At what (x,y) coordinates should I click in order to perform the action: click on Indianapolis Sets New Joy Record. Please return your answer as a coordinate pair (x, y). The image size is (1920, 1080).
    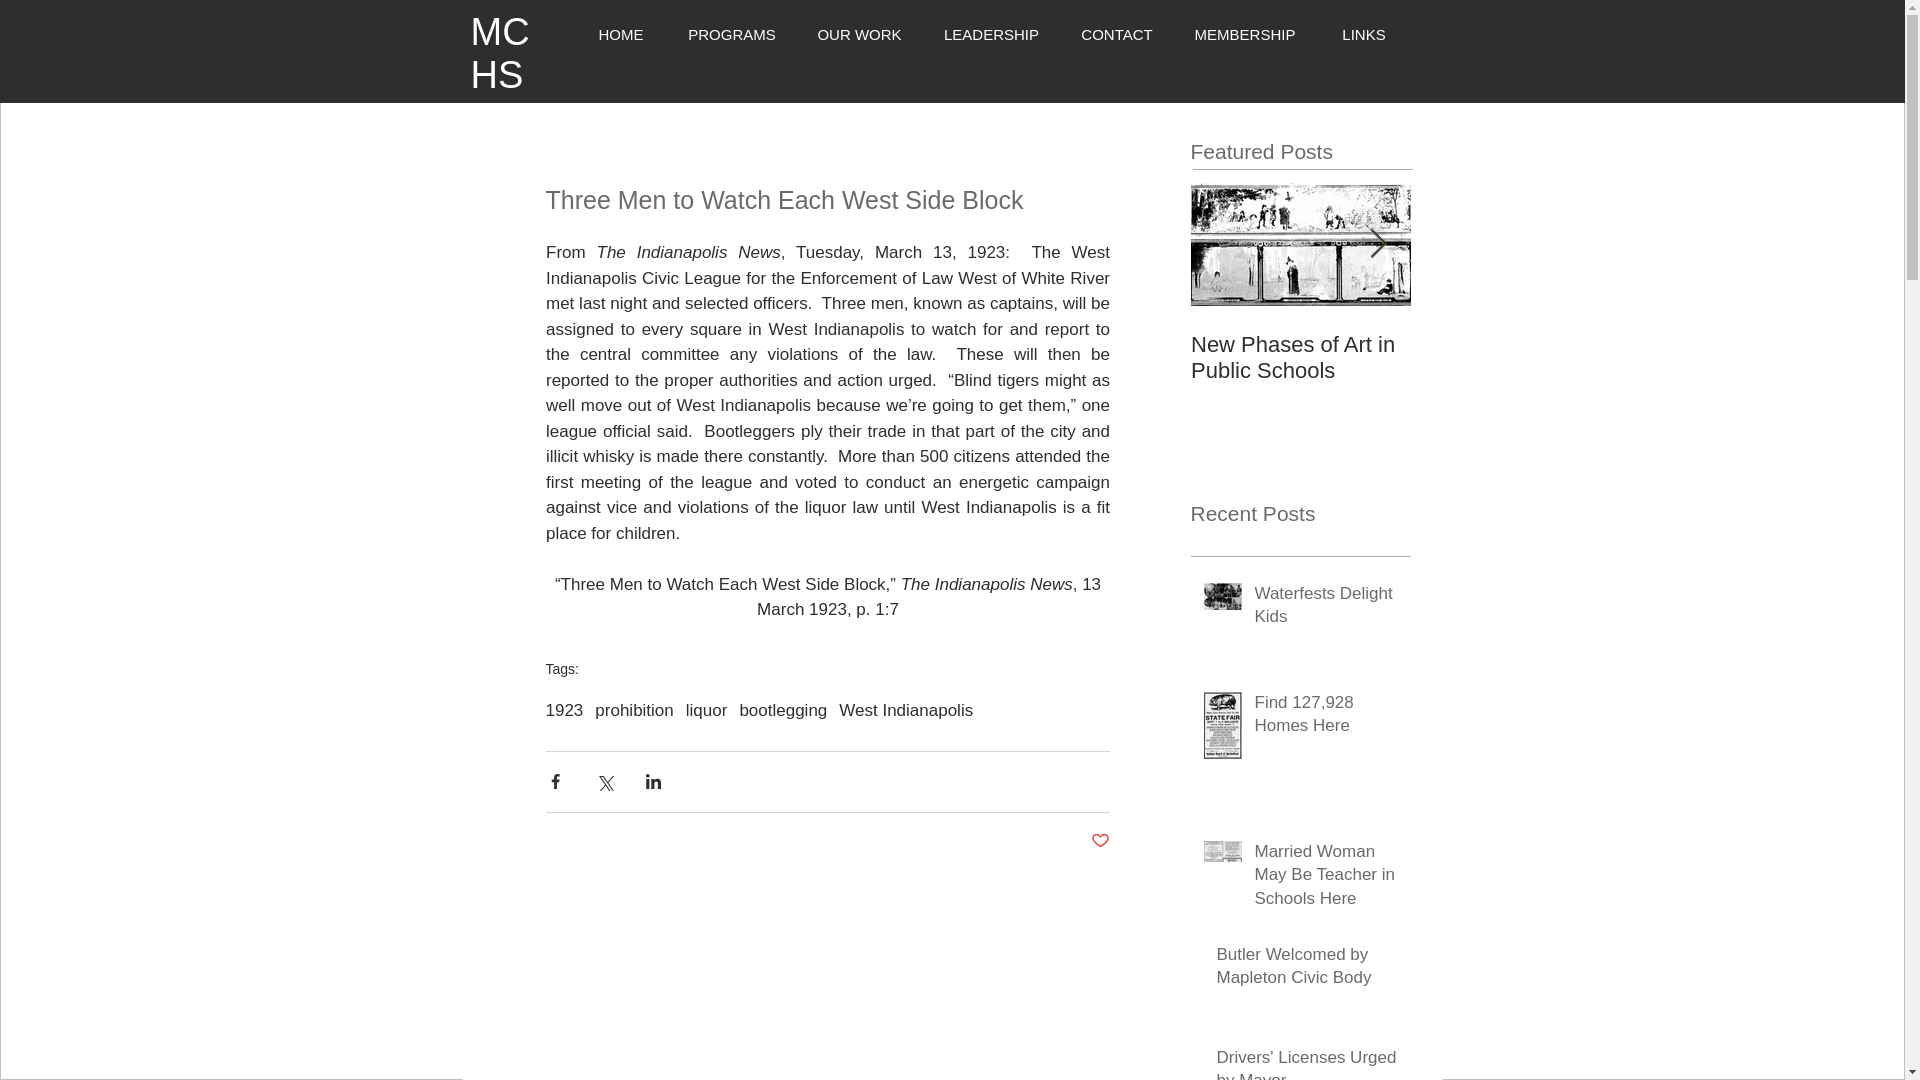
    Looking at the image, I should click on (1520, 358).